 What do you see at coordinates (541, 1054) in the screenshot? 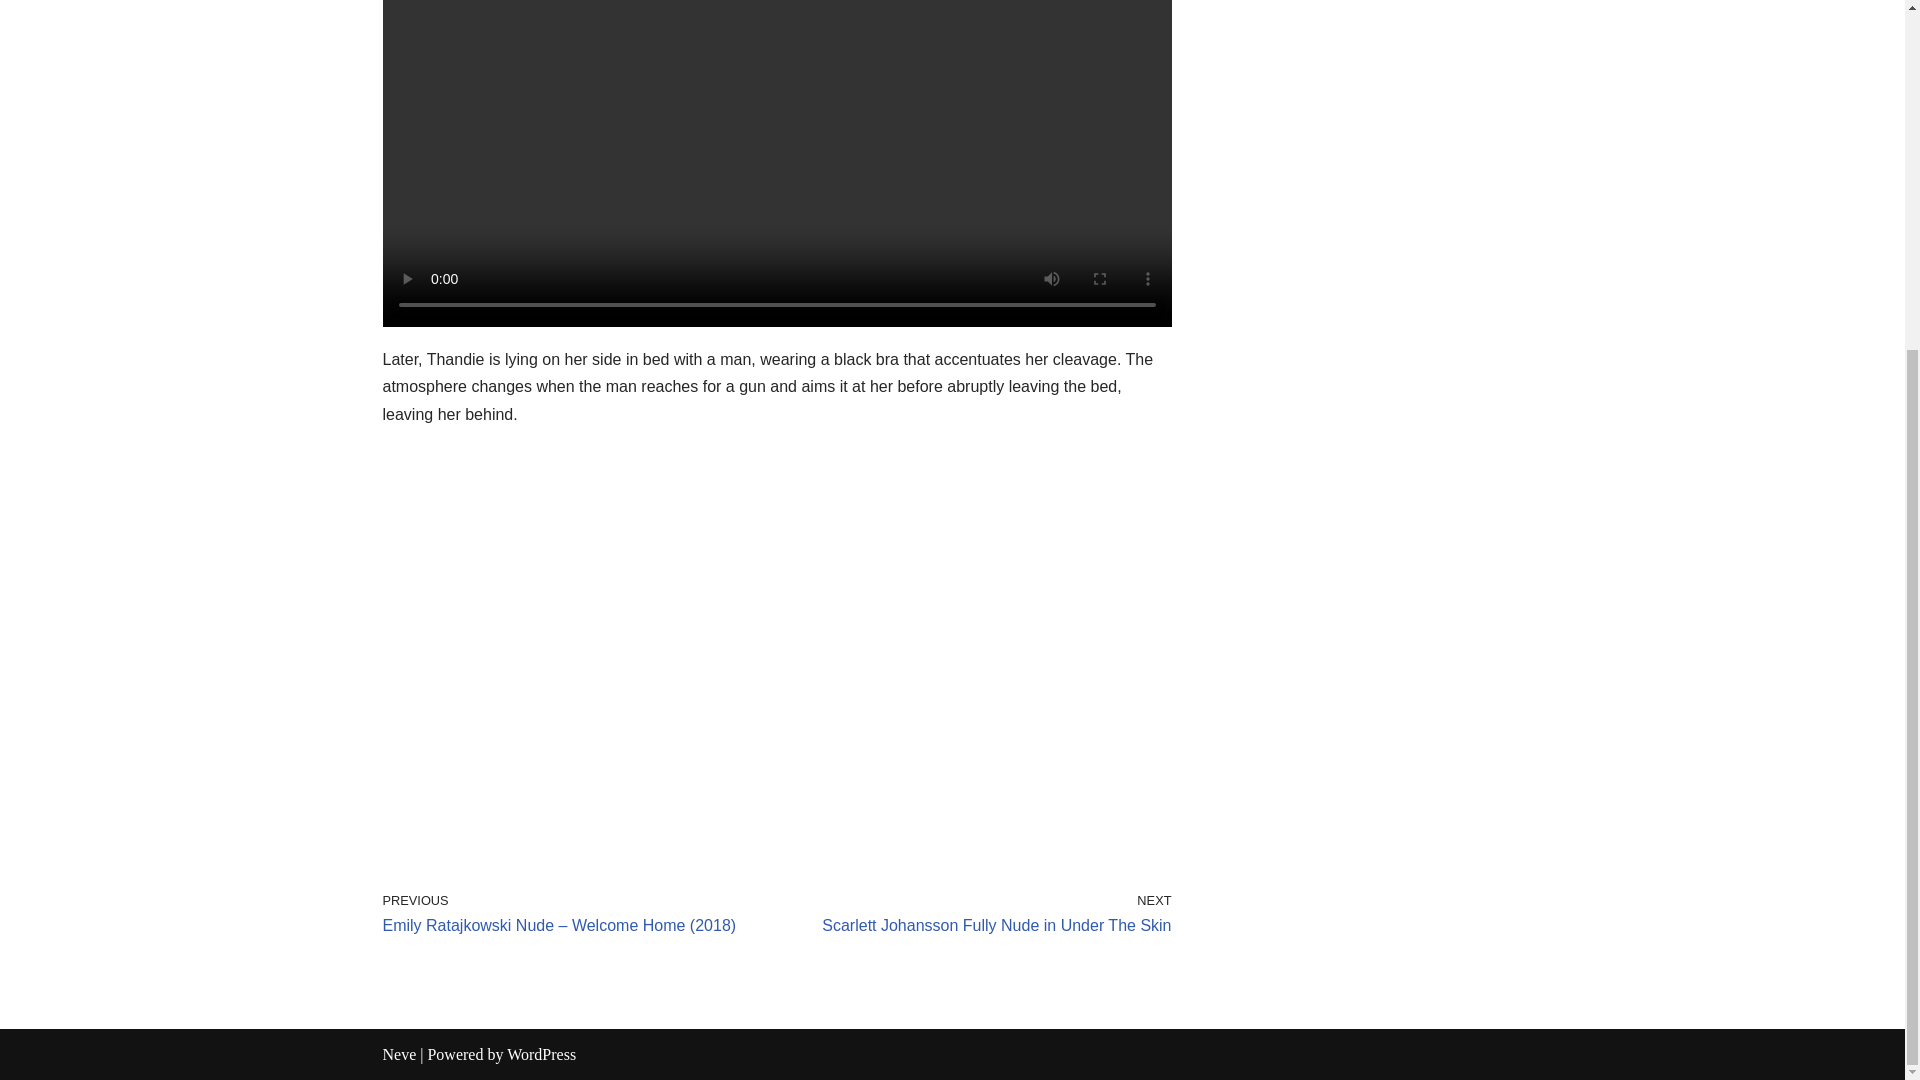
I see `WordPress` at bounding box center [541, 1054].